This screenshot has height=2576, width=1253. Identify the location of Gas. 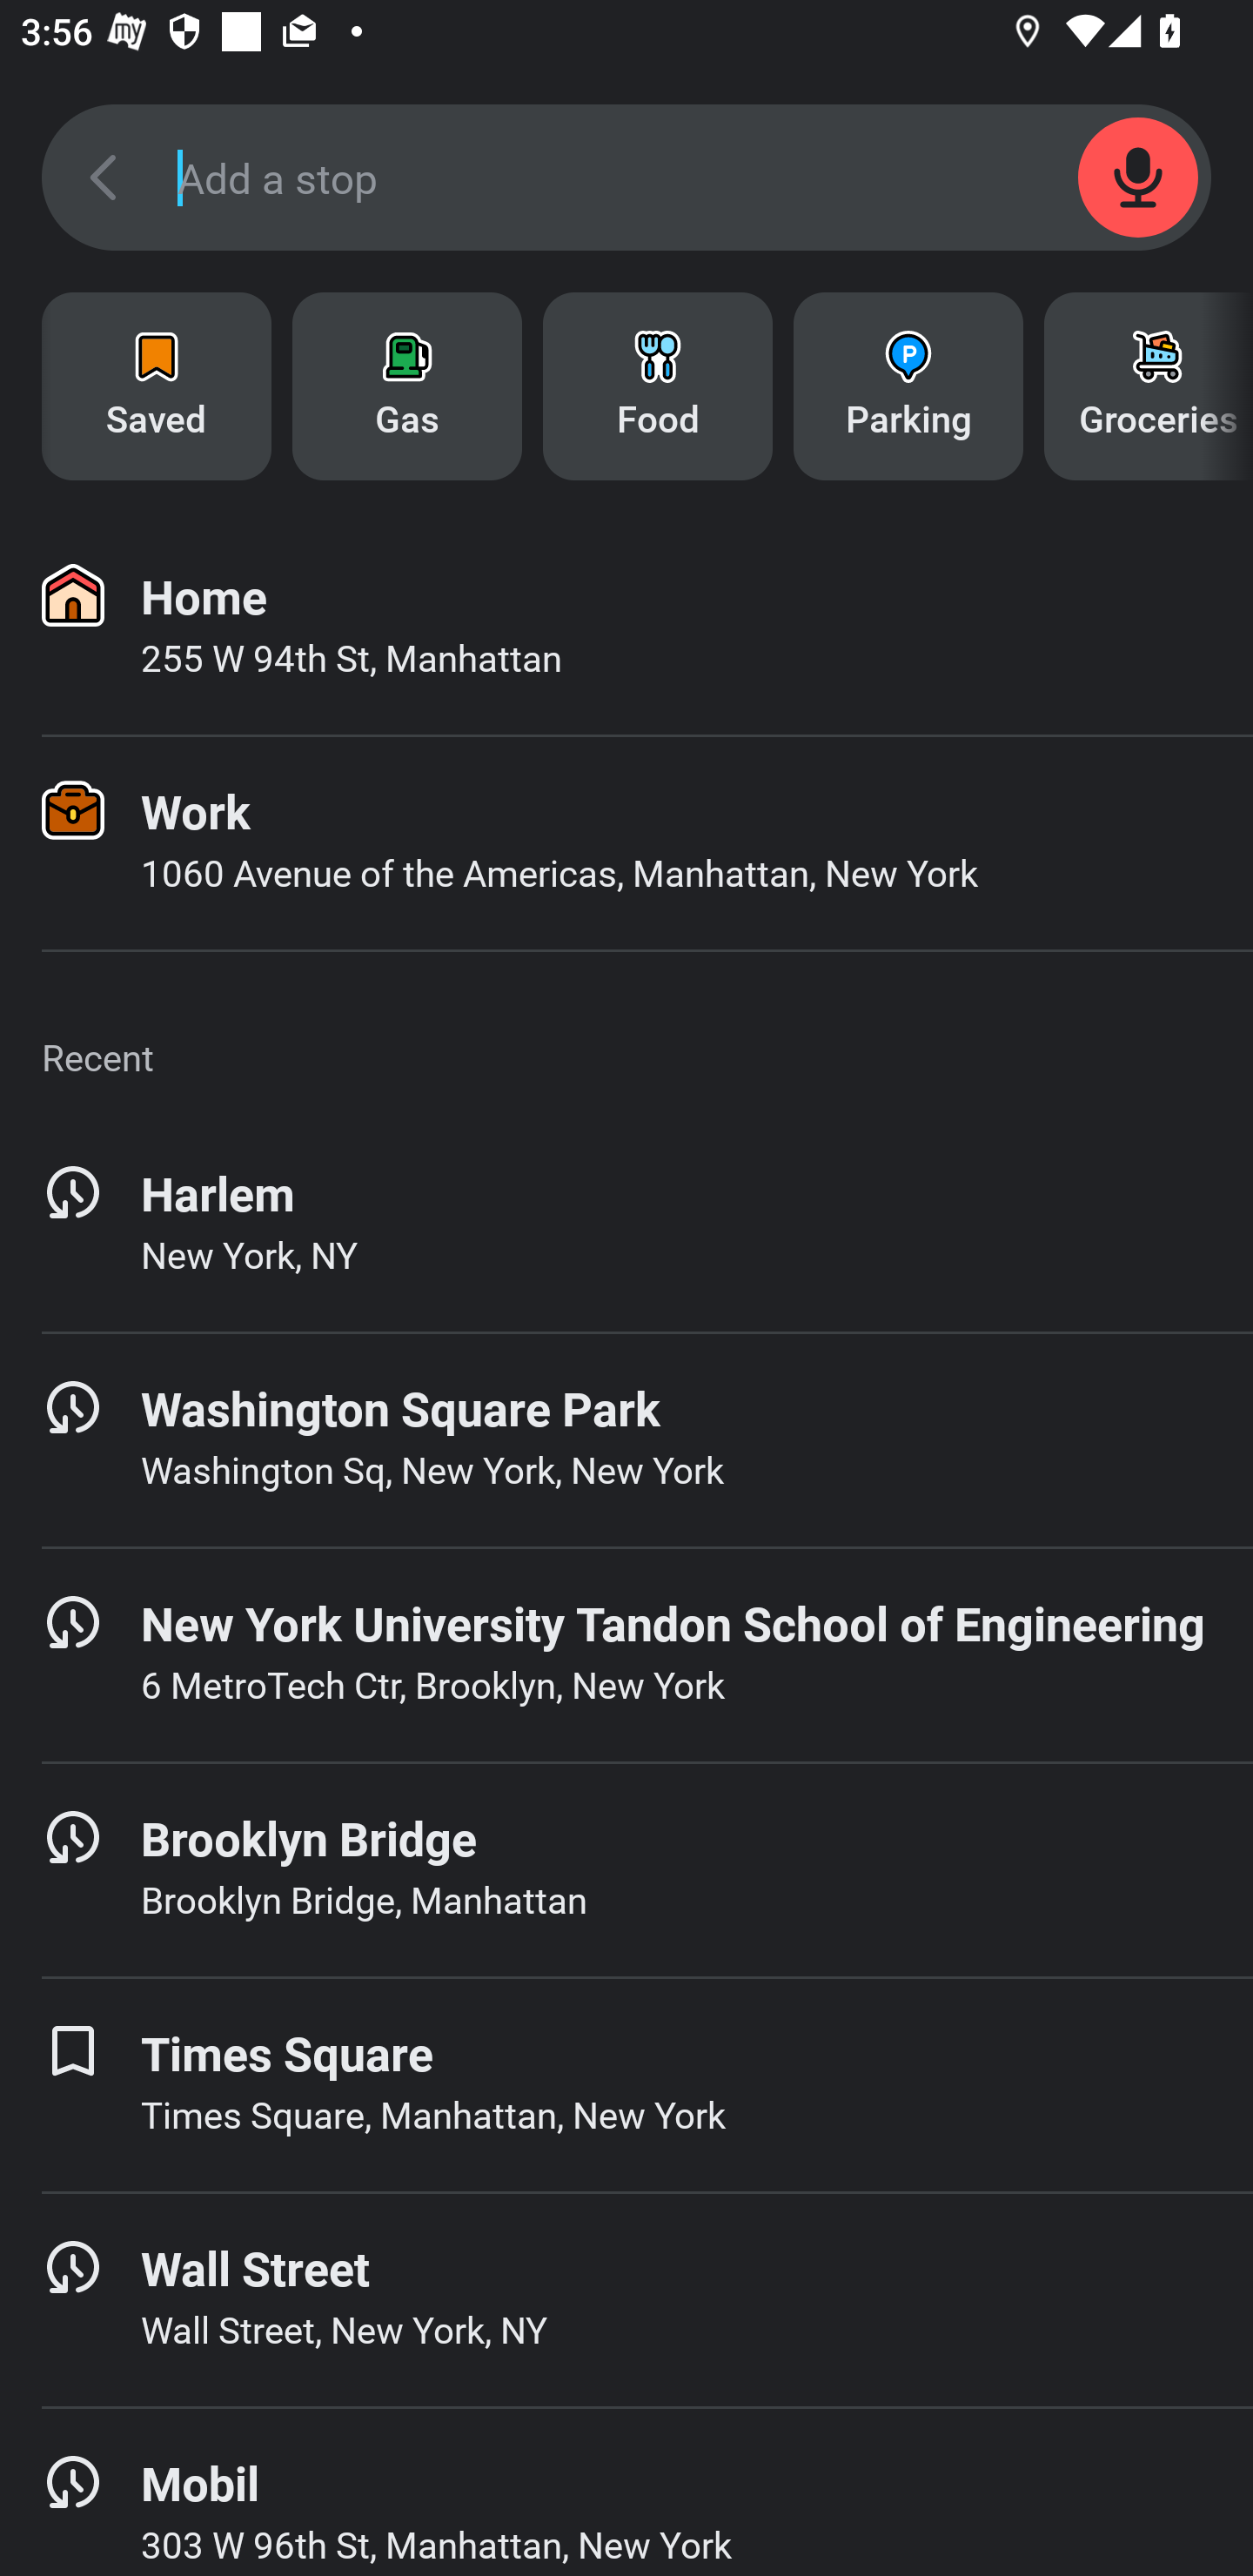
(407, 386).